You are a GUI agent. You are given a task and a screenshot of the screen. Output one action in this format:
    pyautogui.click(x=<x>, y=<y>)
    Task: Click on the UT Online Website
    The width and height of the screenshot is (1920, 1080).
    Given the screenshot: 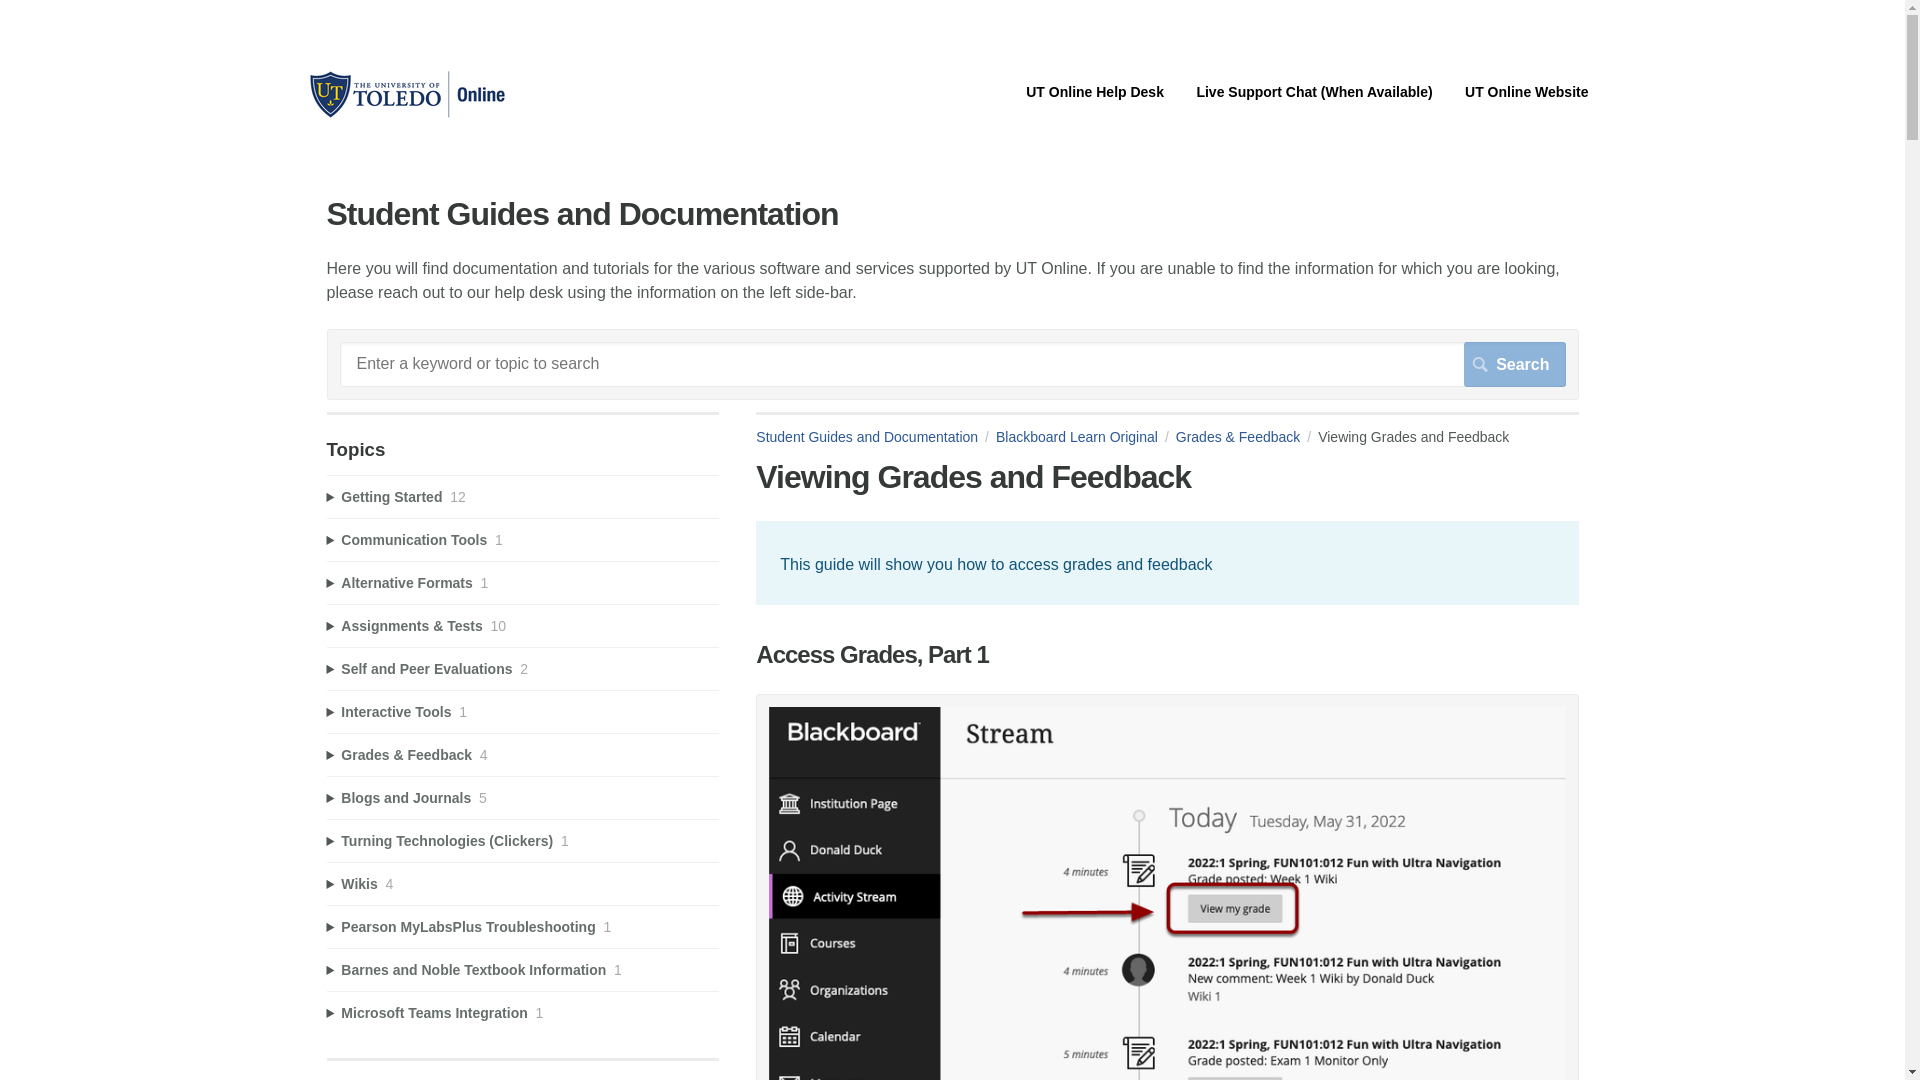 What is the action you would take?
    pyautogui.click(x=1526, y=92)
    